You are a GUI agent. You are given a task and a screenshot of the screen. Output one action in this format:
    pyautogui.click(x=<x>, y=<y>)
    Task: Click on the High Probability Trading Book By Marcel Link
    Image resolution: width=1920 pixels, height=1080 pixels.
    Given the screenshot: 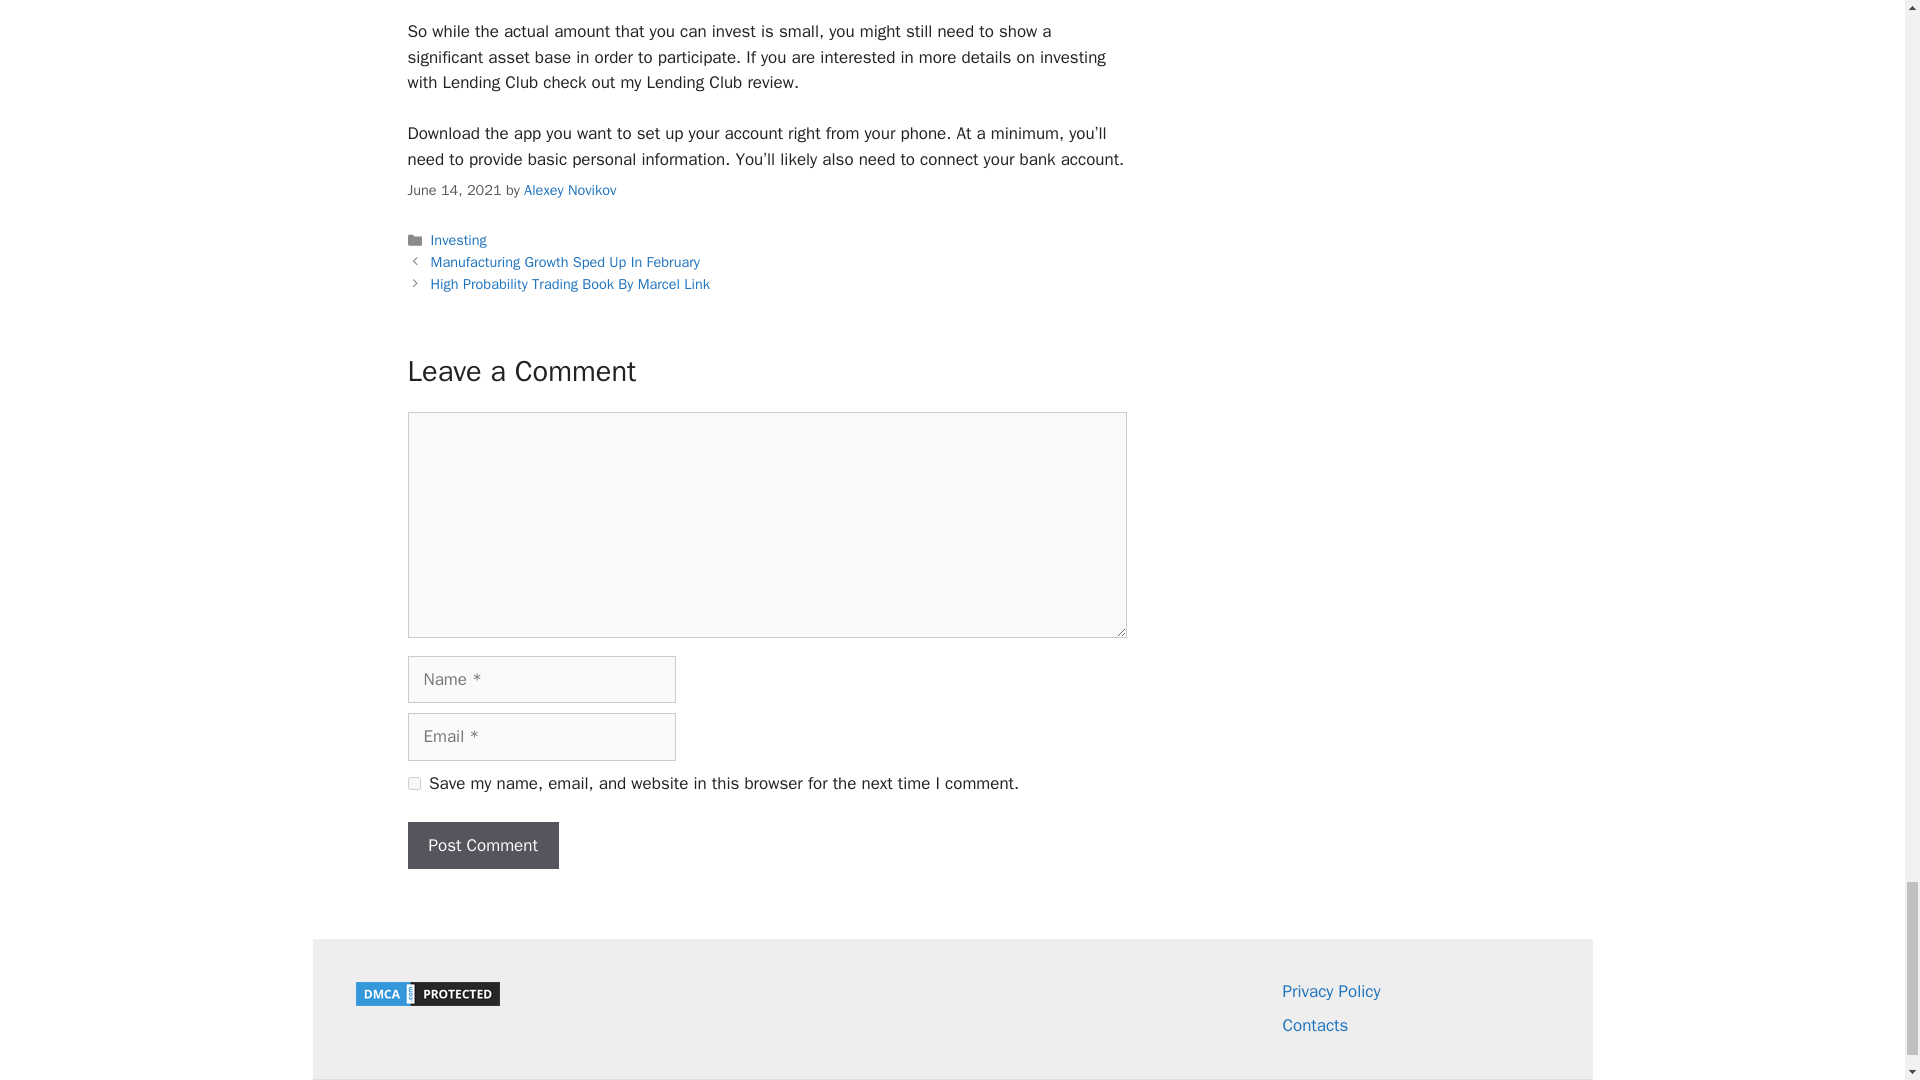 What is the action you would take?
    pyautogui.click(x=570, y=284)
    